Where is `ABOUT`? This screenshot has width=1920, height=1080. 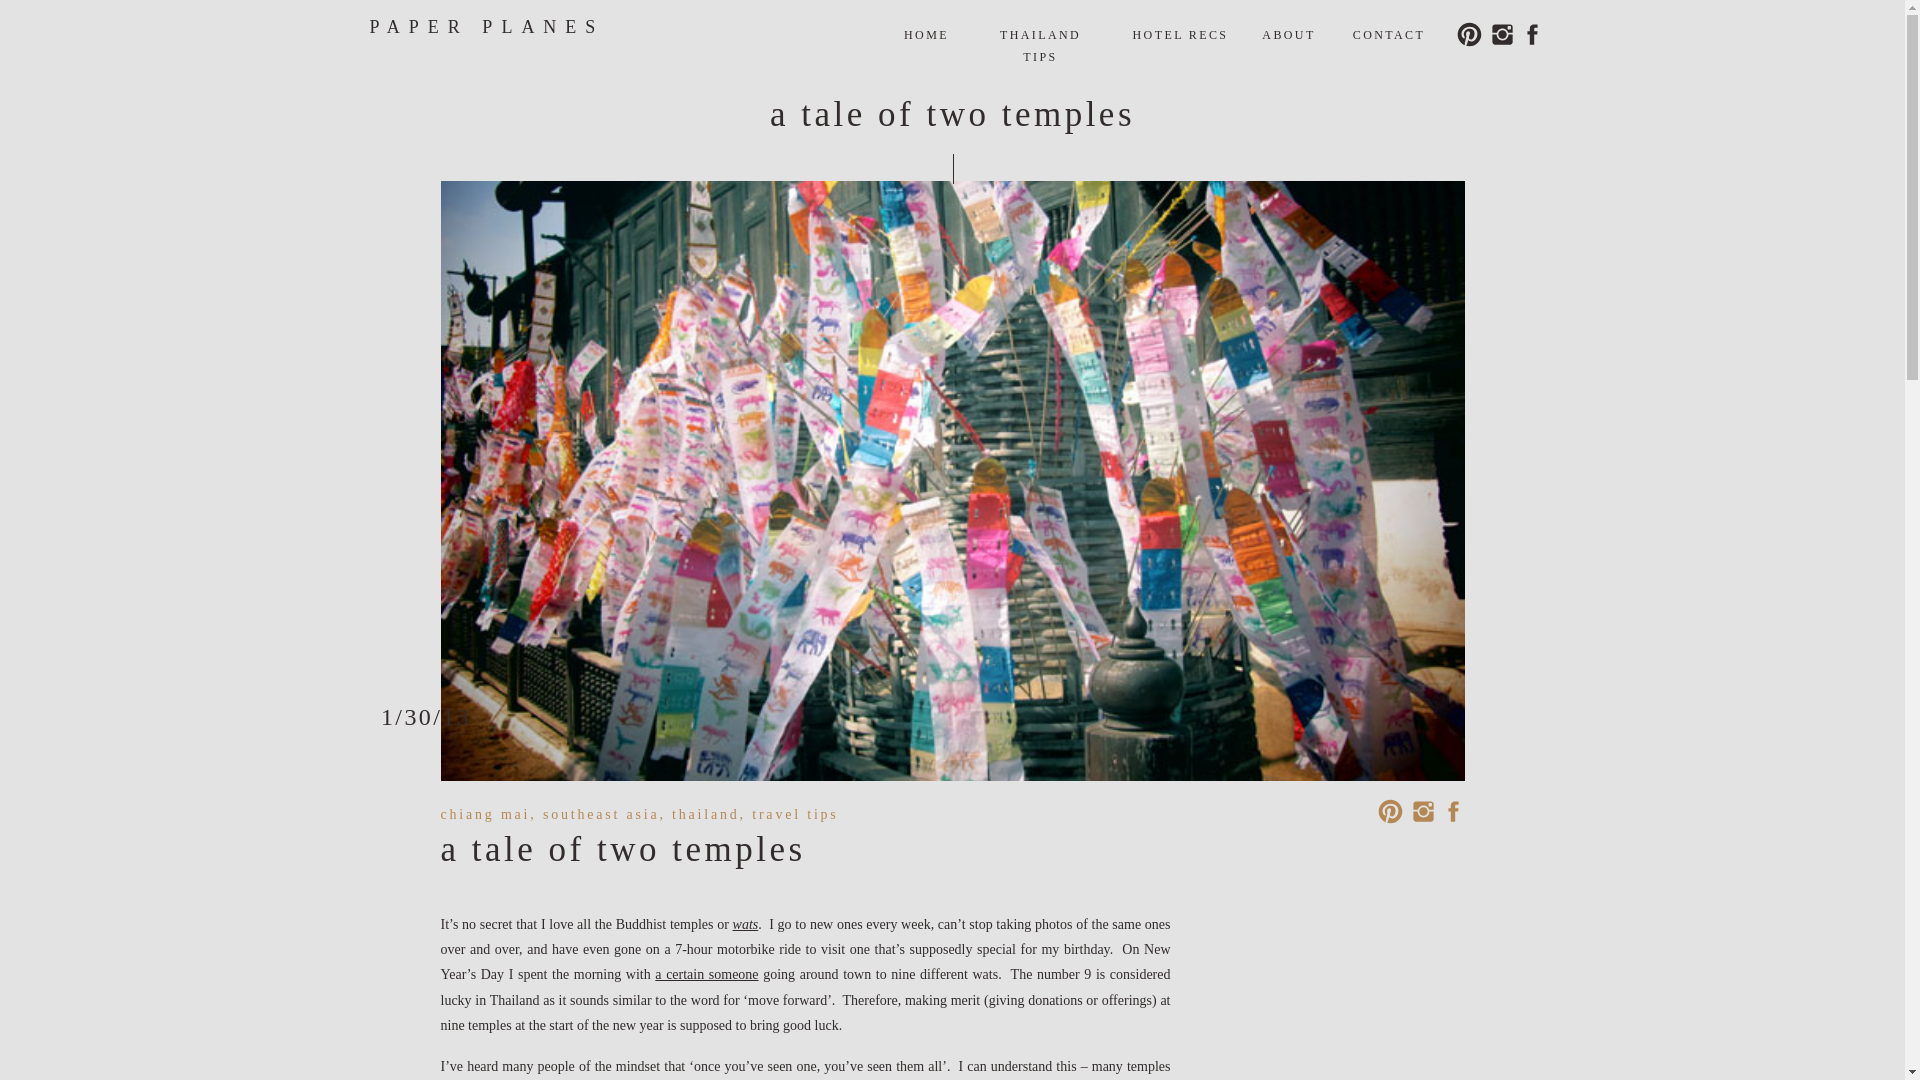
ABOUT is located at coordinates (1288, 34).